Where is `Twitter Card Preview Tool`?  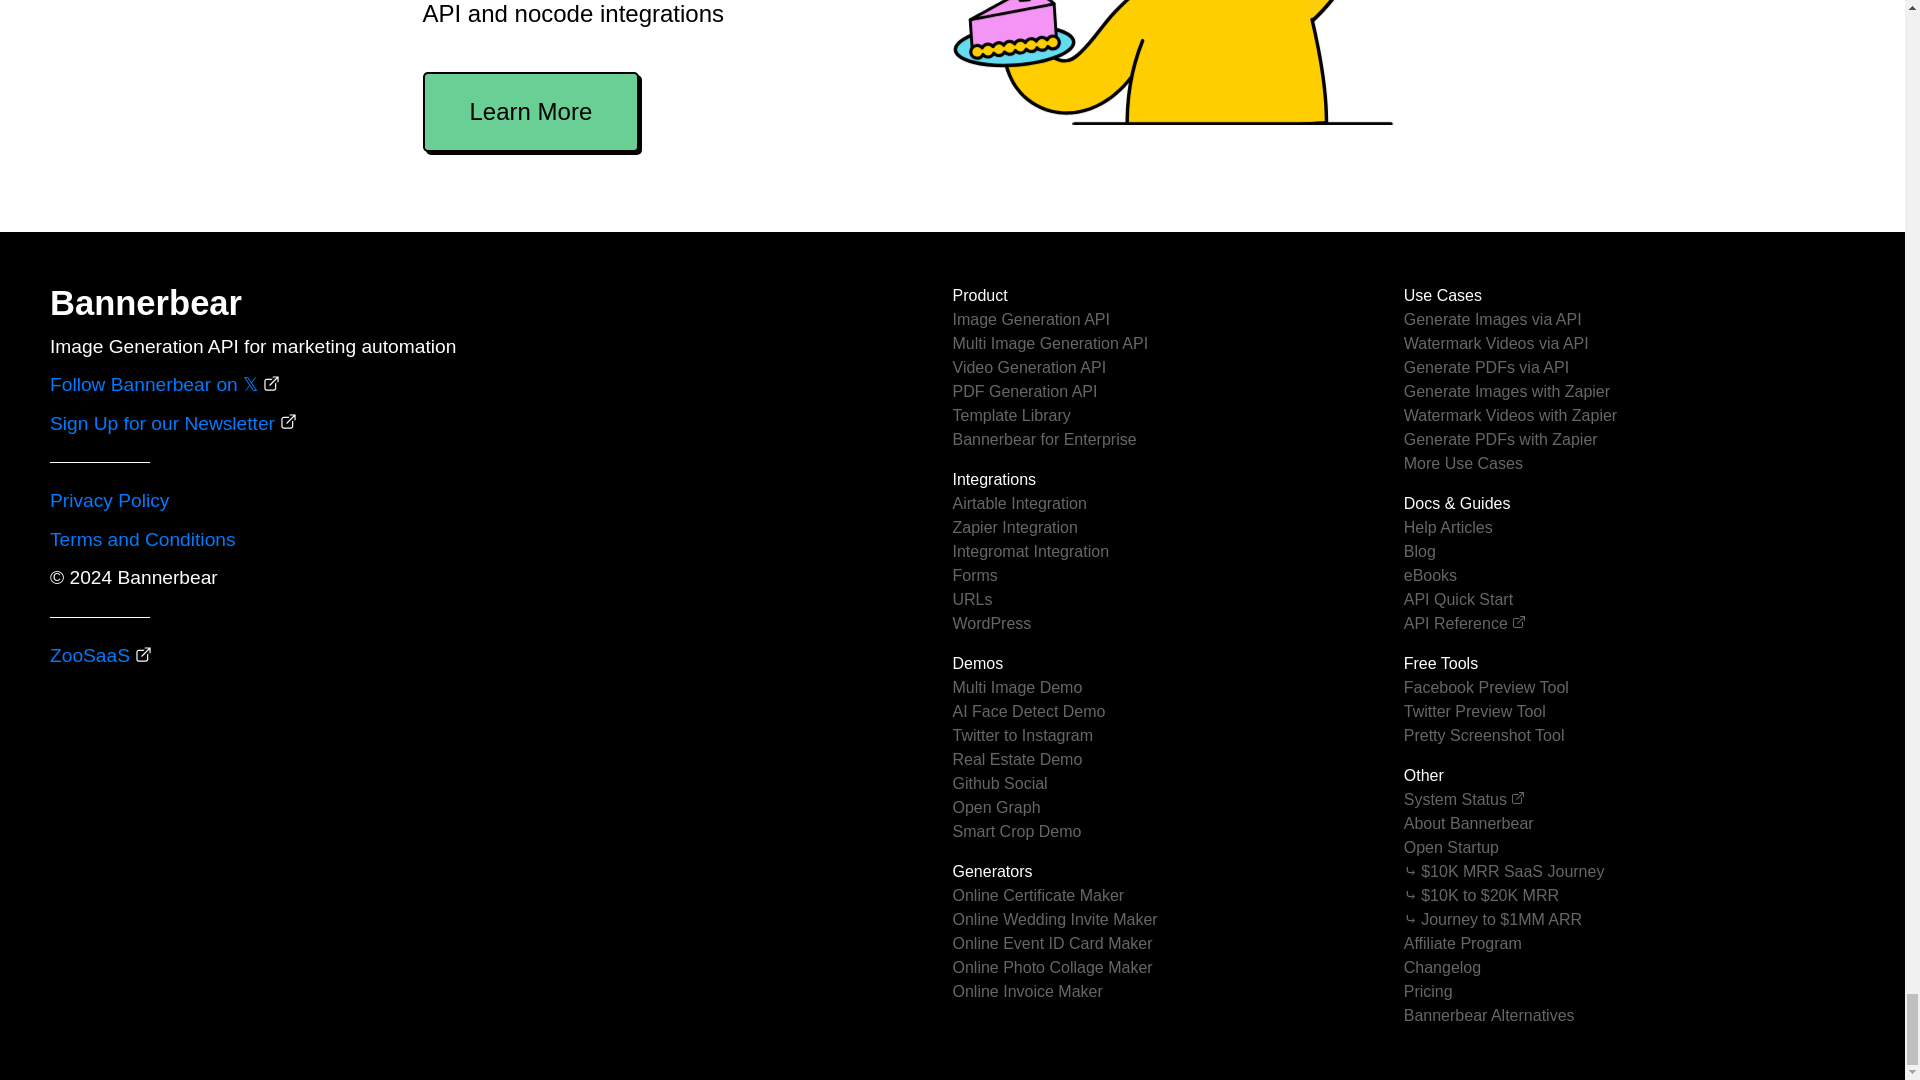
Twitter Card Preview Tool is located at coordinates (1474, 712).